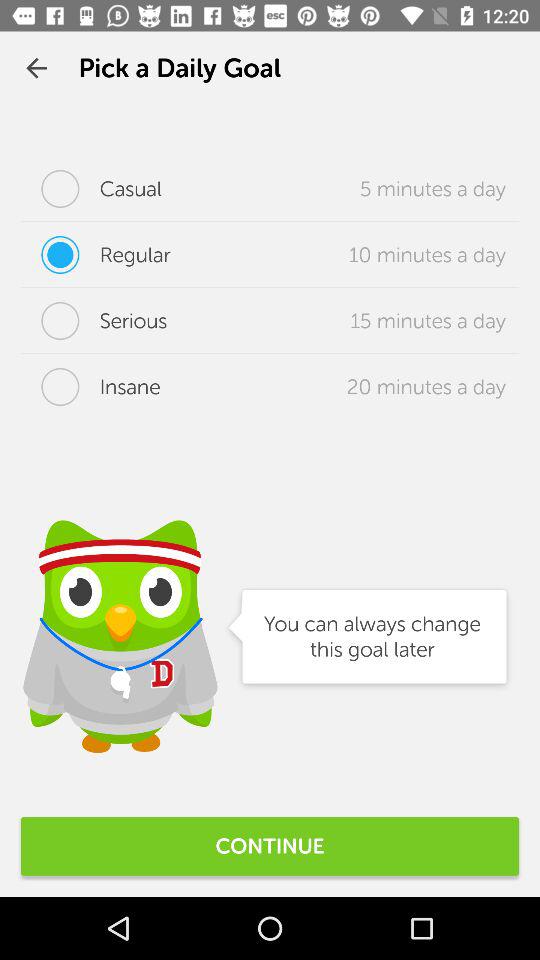 The image size is (540, 960). I want to click on click app to the left of pick a daily icon, so click(36, 68).